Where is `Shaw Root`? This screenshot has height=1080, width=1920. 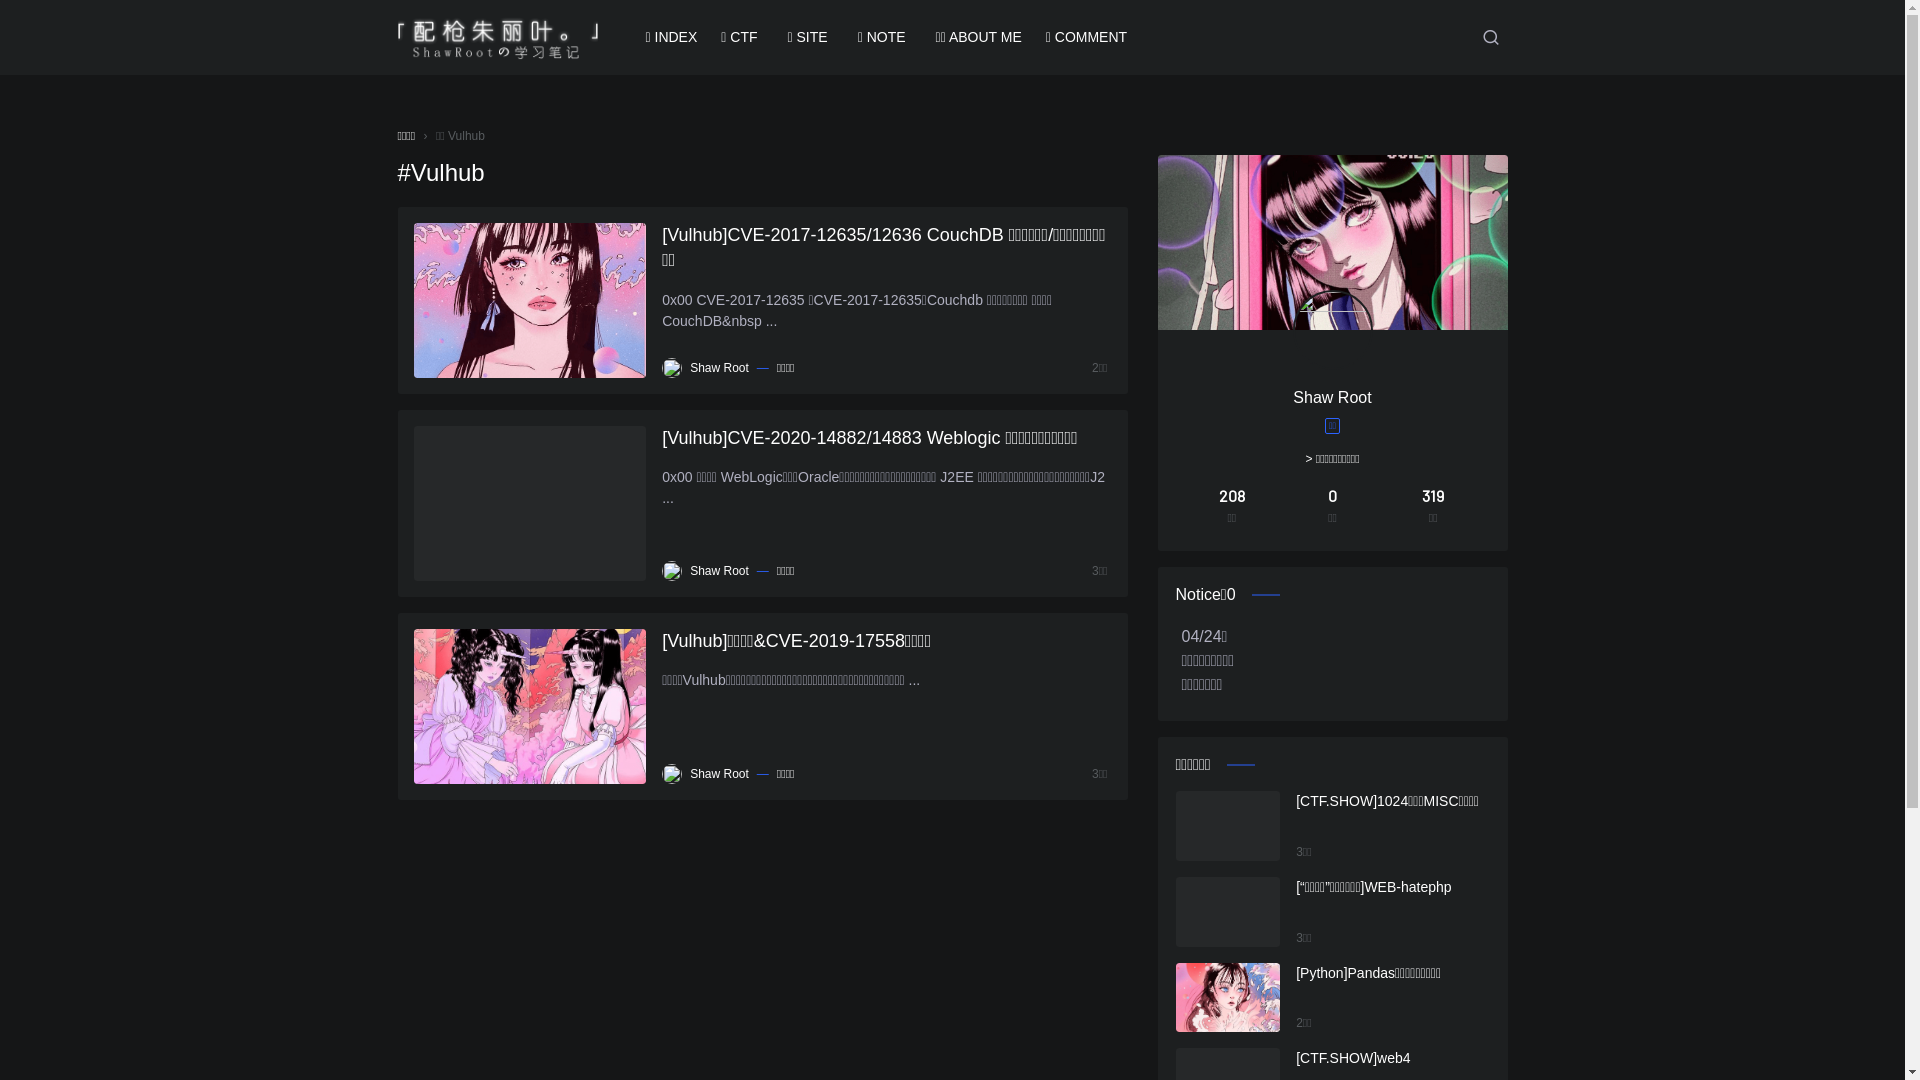 Shaw Root is located at coordinates (720, 774).